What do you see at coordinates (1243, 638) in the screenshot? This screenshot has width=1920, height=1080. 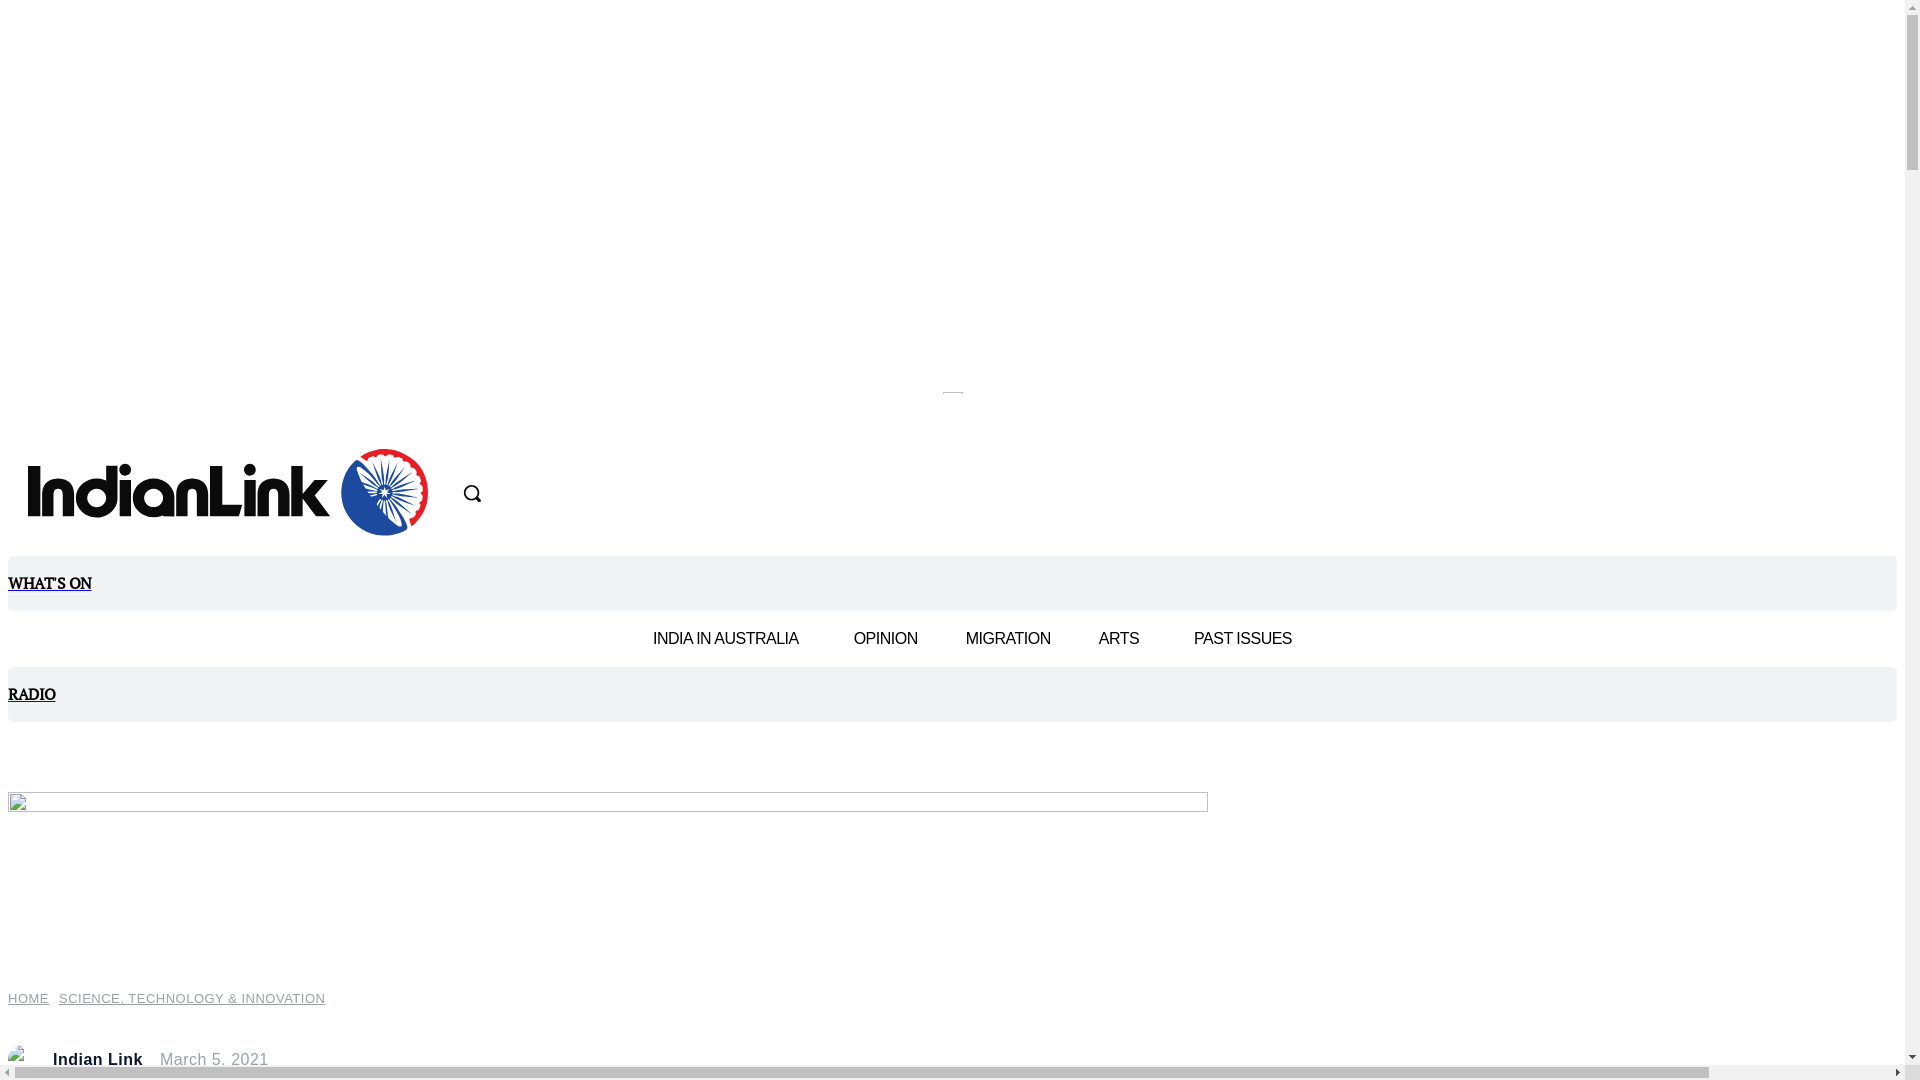 I see `PAST ISSUES` at bounding box center [1243, 638].